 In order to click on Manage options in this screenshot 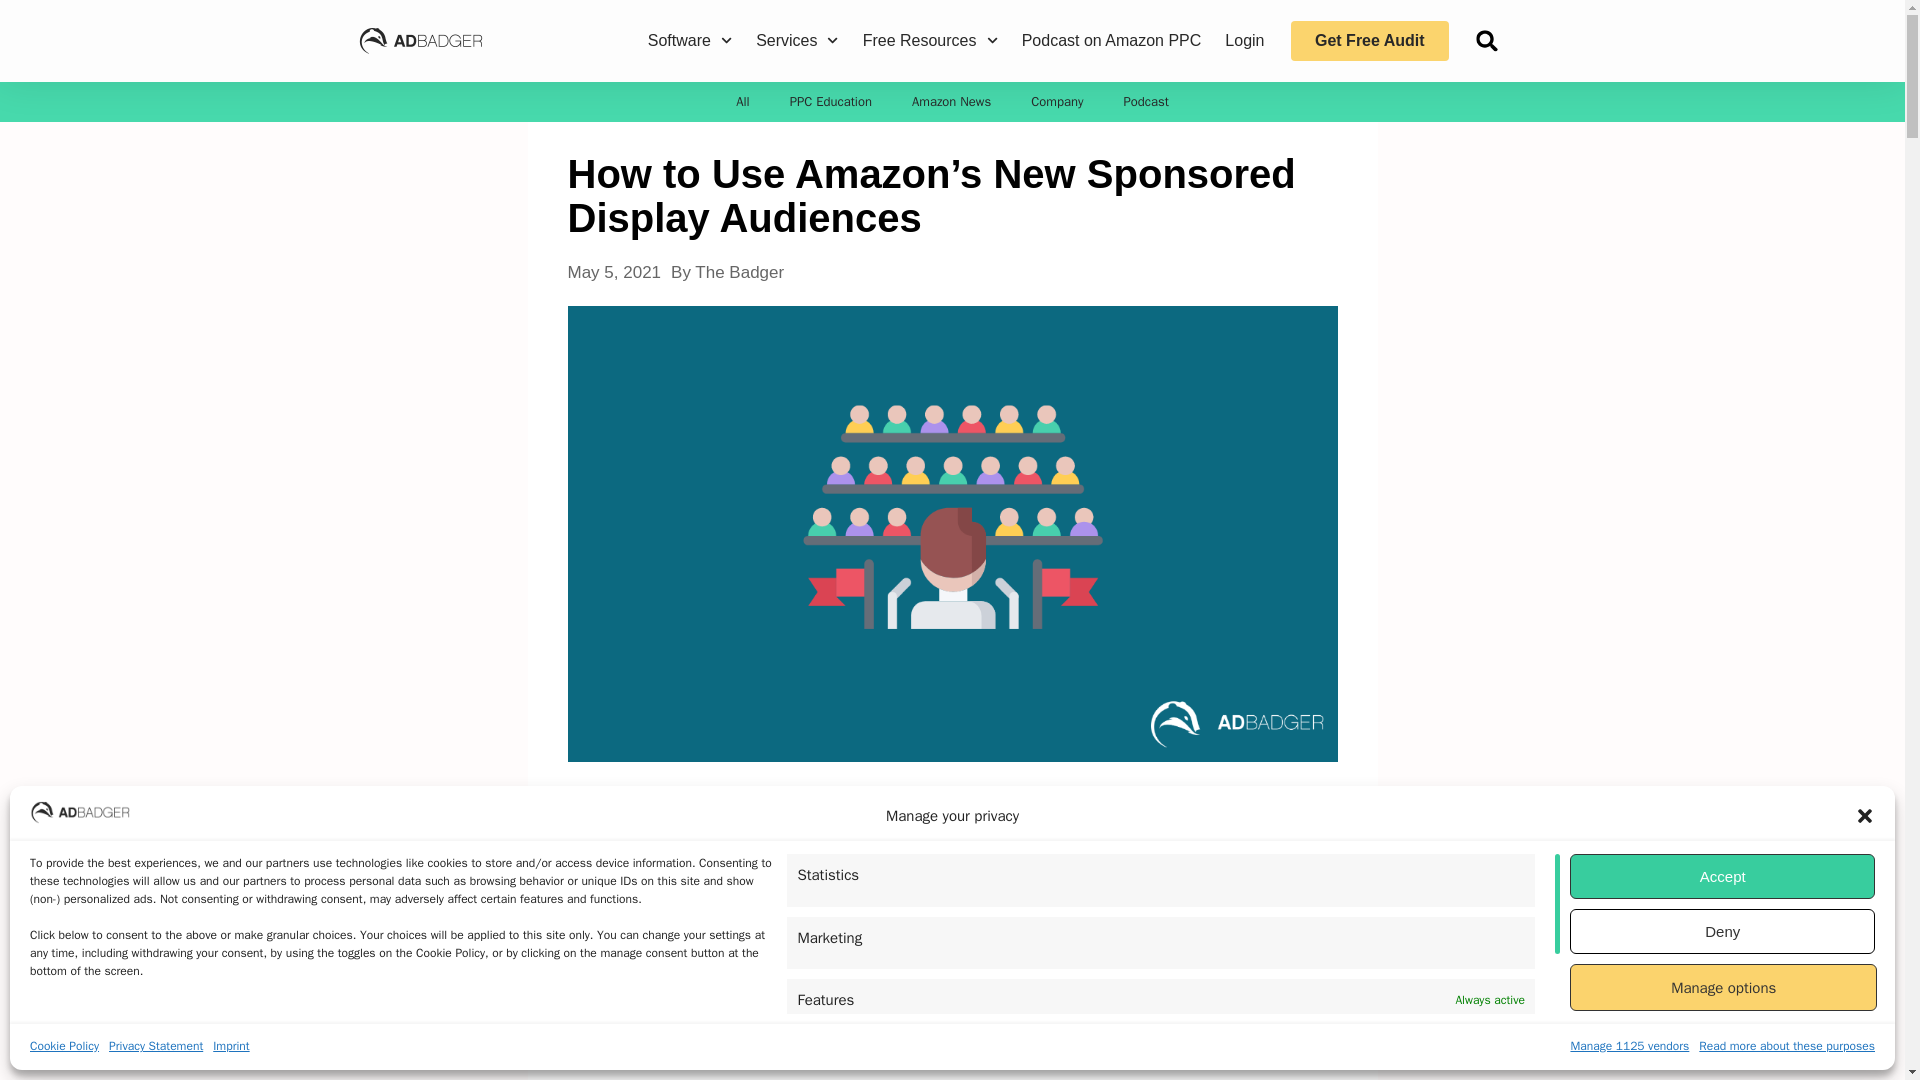, I will do `click(1724, 987)`.